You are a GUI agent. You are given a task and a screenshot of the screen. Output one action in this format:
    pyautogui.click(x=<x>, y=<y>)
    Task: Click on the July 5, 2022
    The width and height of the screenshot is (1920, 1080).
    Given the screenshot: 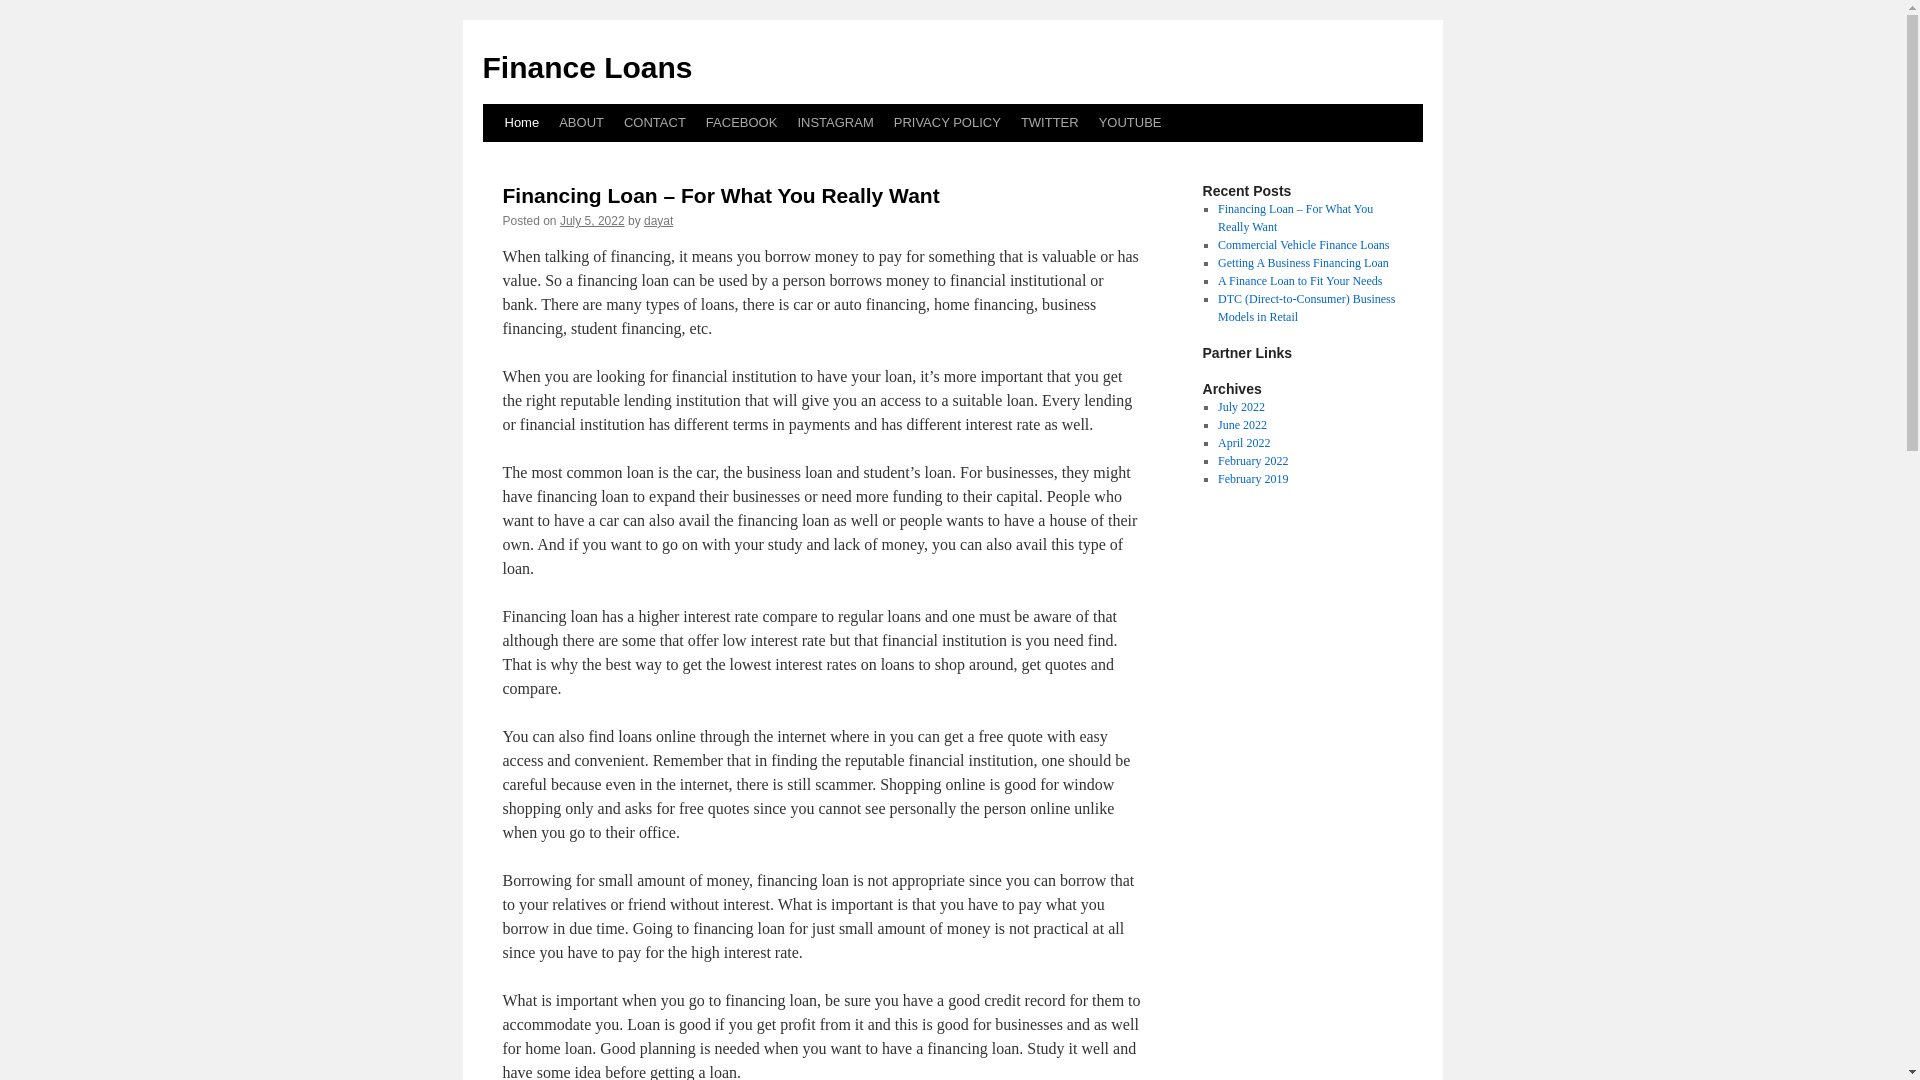 What is the action you would take?
    pyautogui.click(x=592, y=220)
    